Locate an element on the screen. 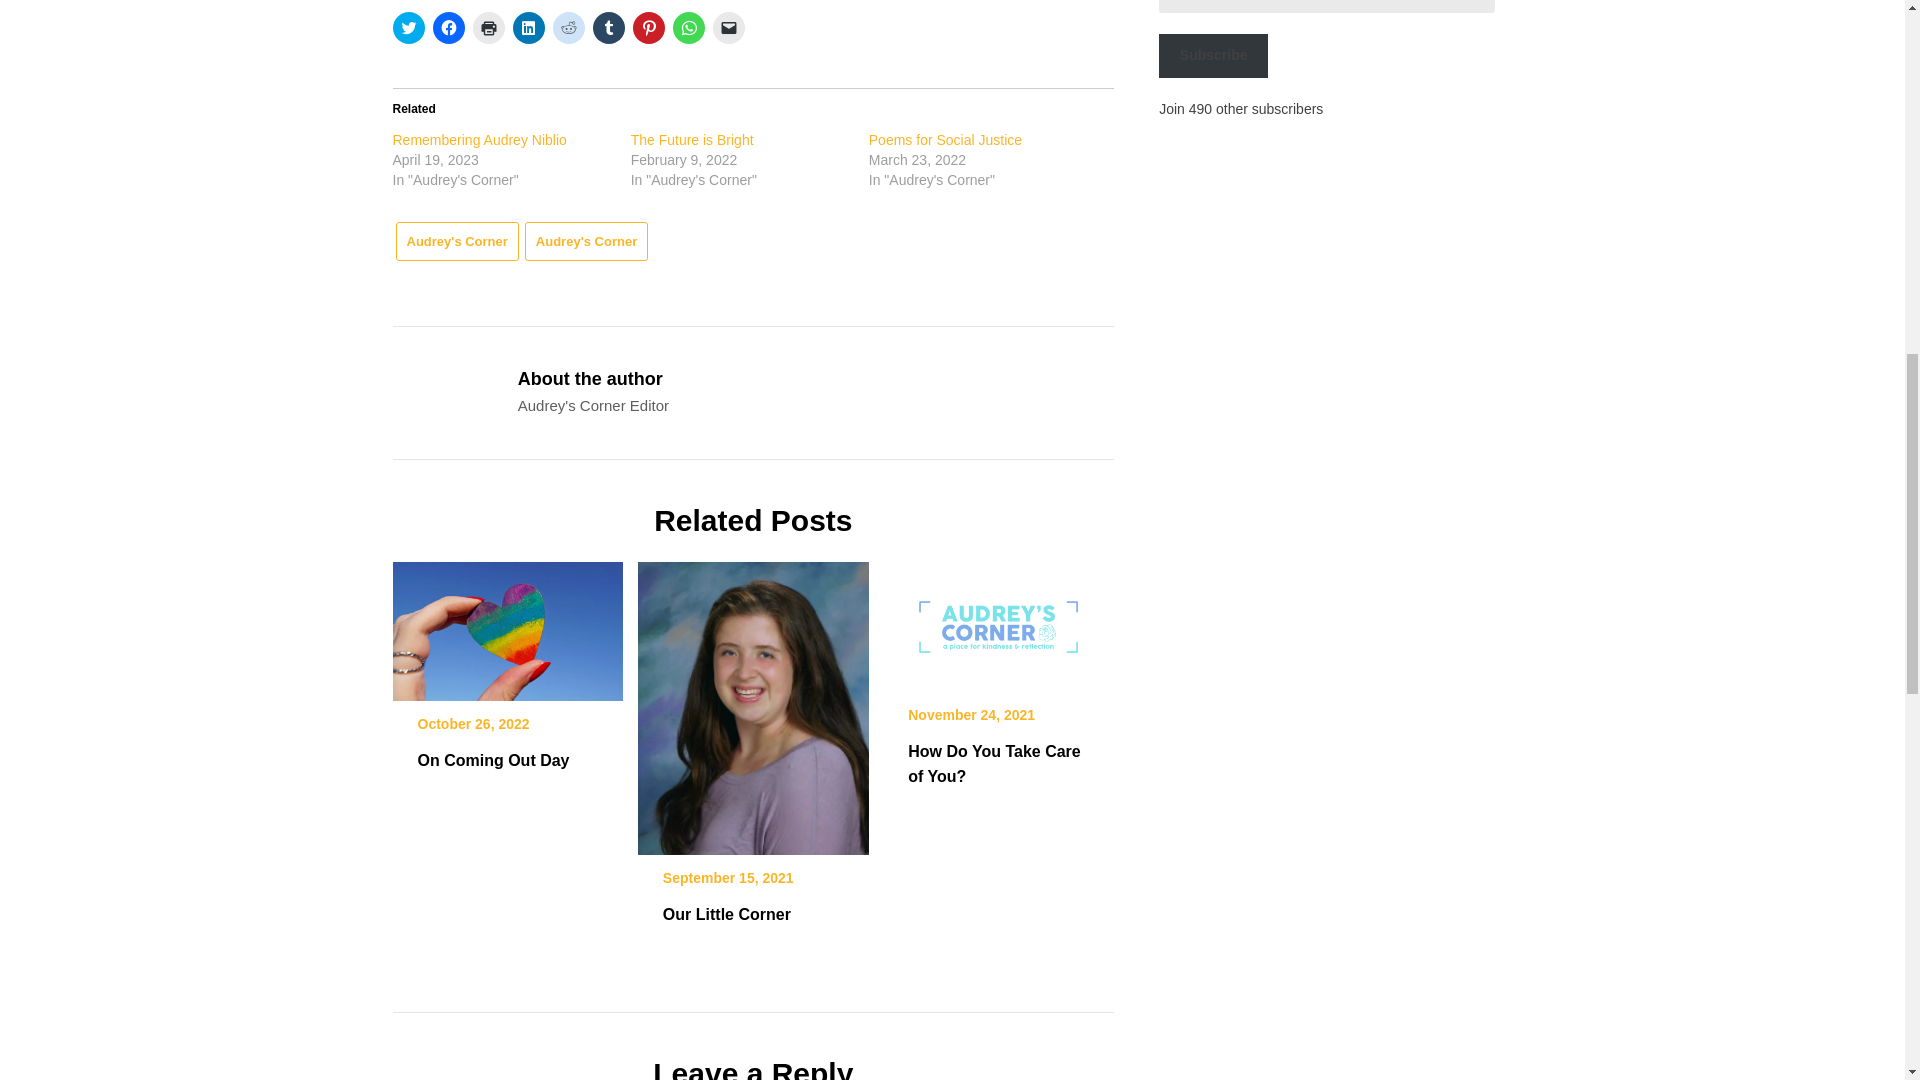 The image size is (1920, 1080). Click to share on Tumblr is located at coordinates (608, 28).